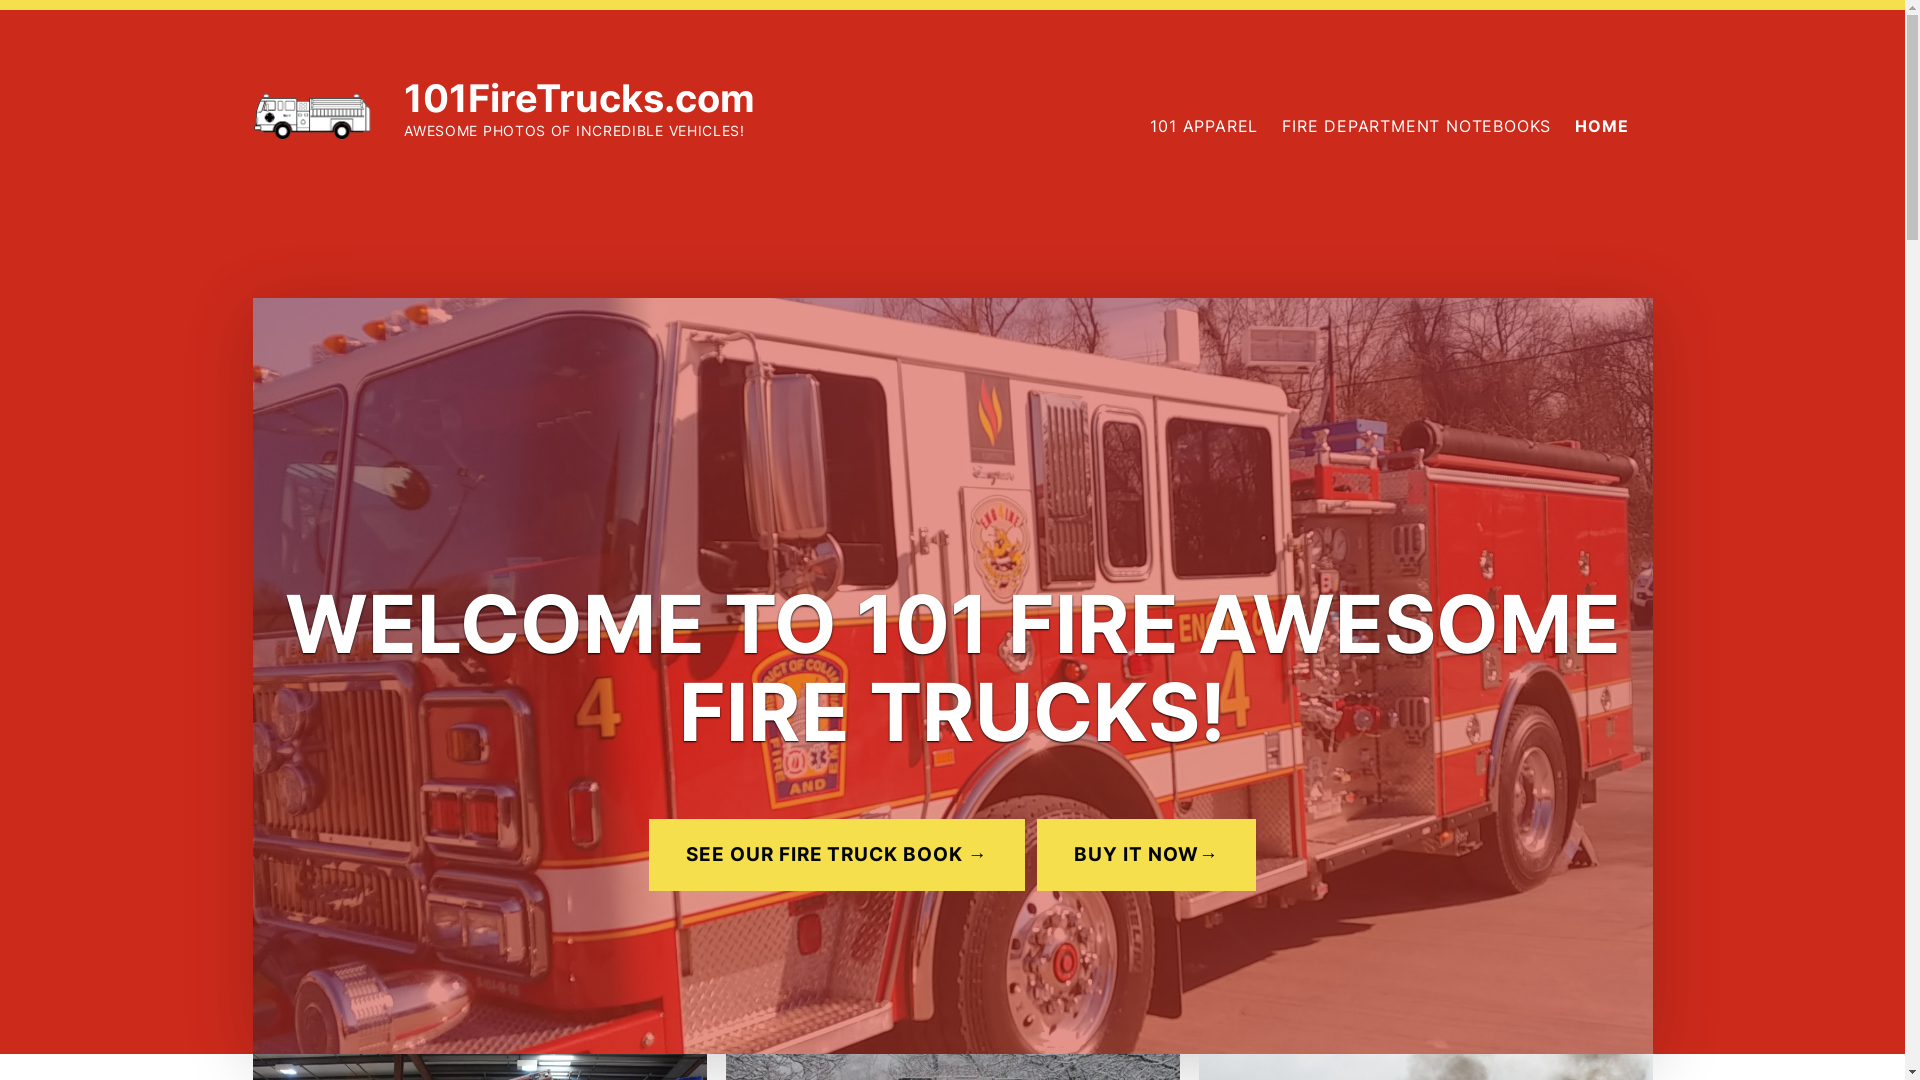 The width and height of the screenshot is (1920, 1080). Describe the element at coordinates (1204, 127) in the screenshot. I see `101 APPAREL` at that location.